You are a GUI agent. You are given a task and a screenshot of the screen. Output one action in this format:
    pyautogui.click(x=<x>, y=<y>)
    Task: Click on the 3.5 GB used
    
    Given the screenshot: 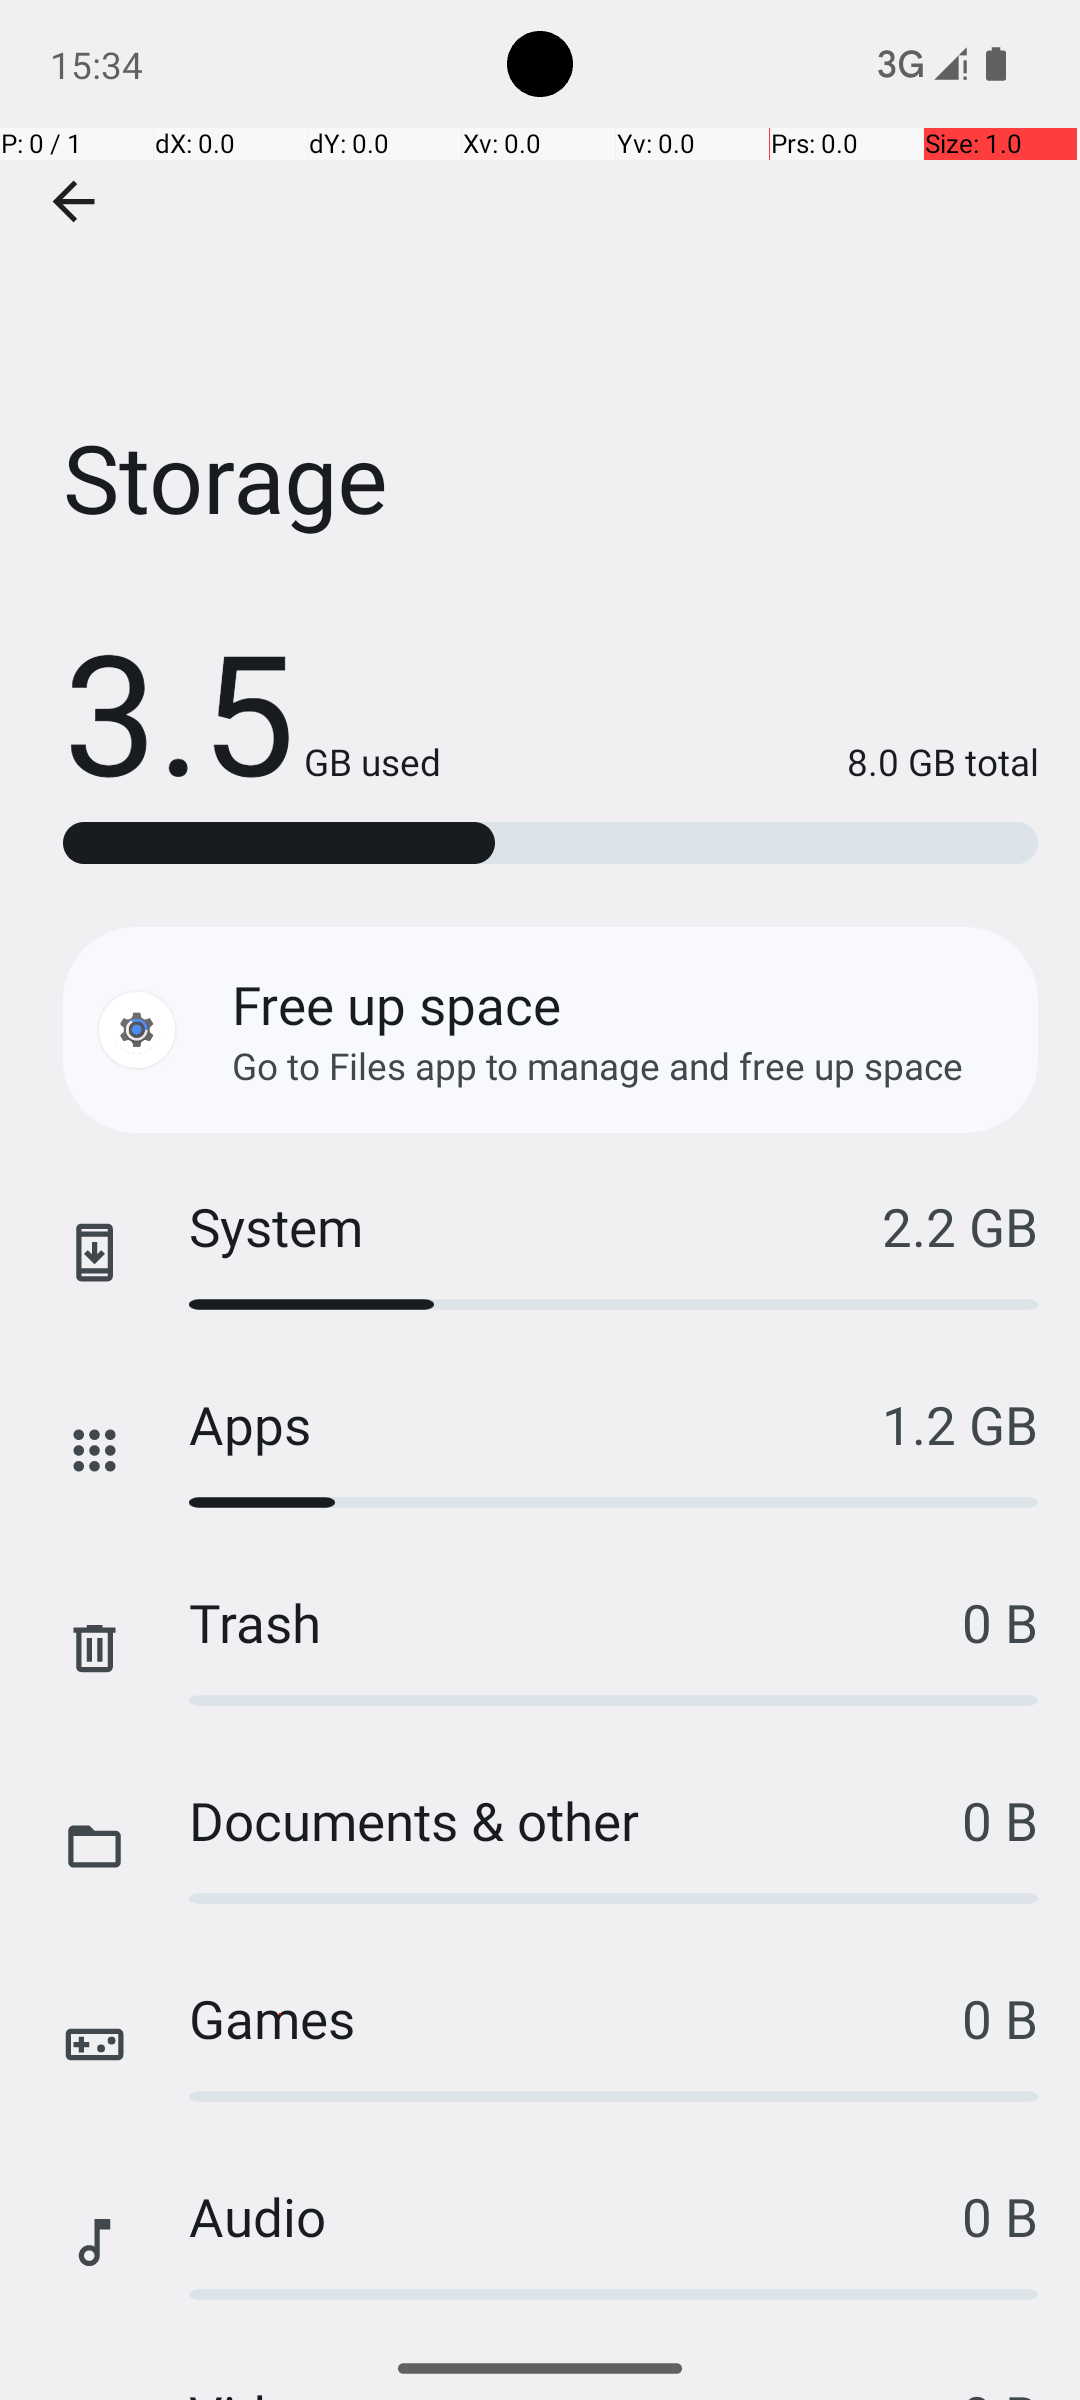 What is the action you would take?
    pyautogui.click(x=252, y=710)
    